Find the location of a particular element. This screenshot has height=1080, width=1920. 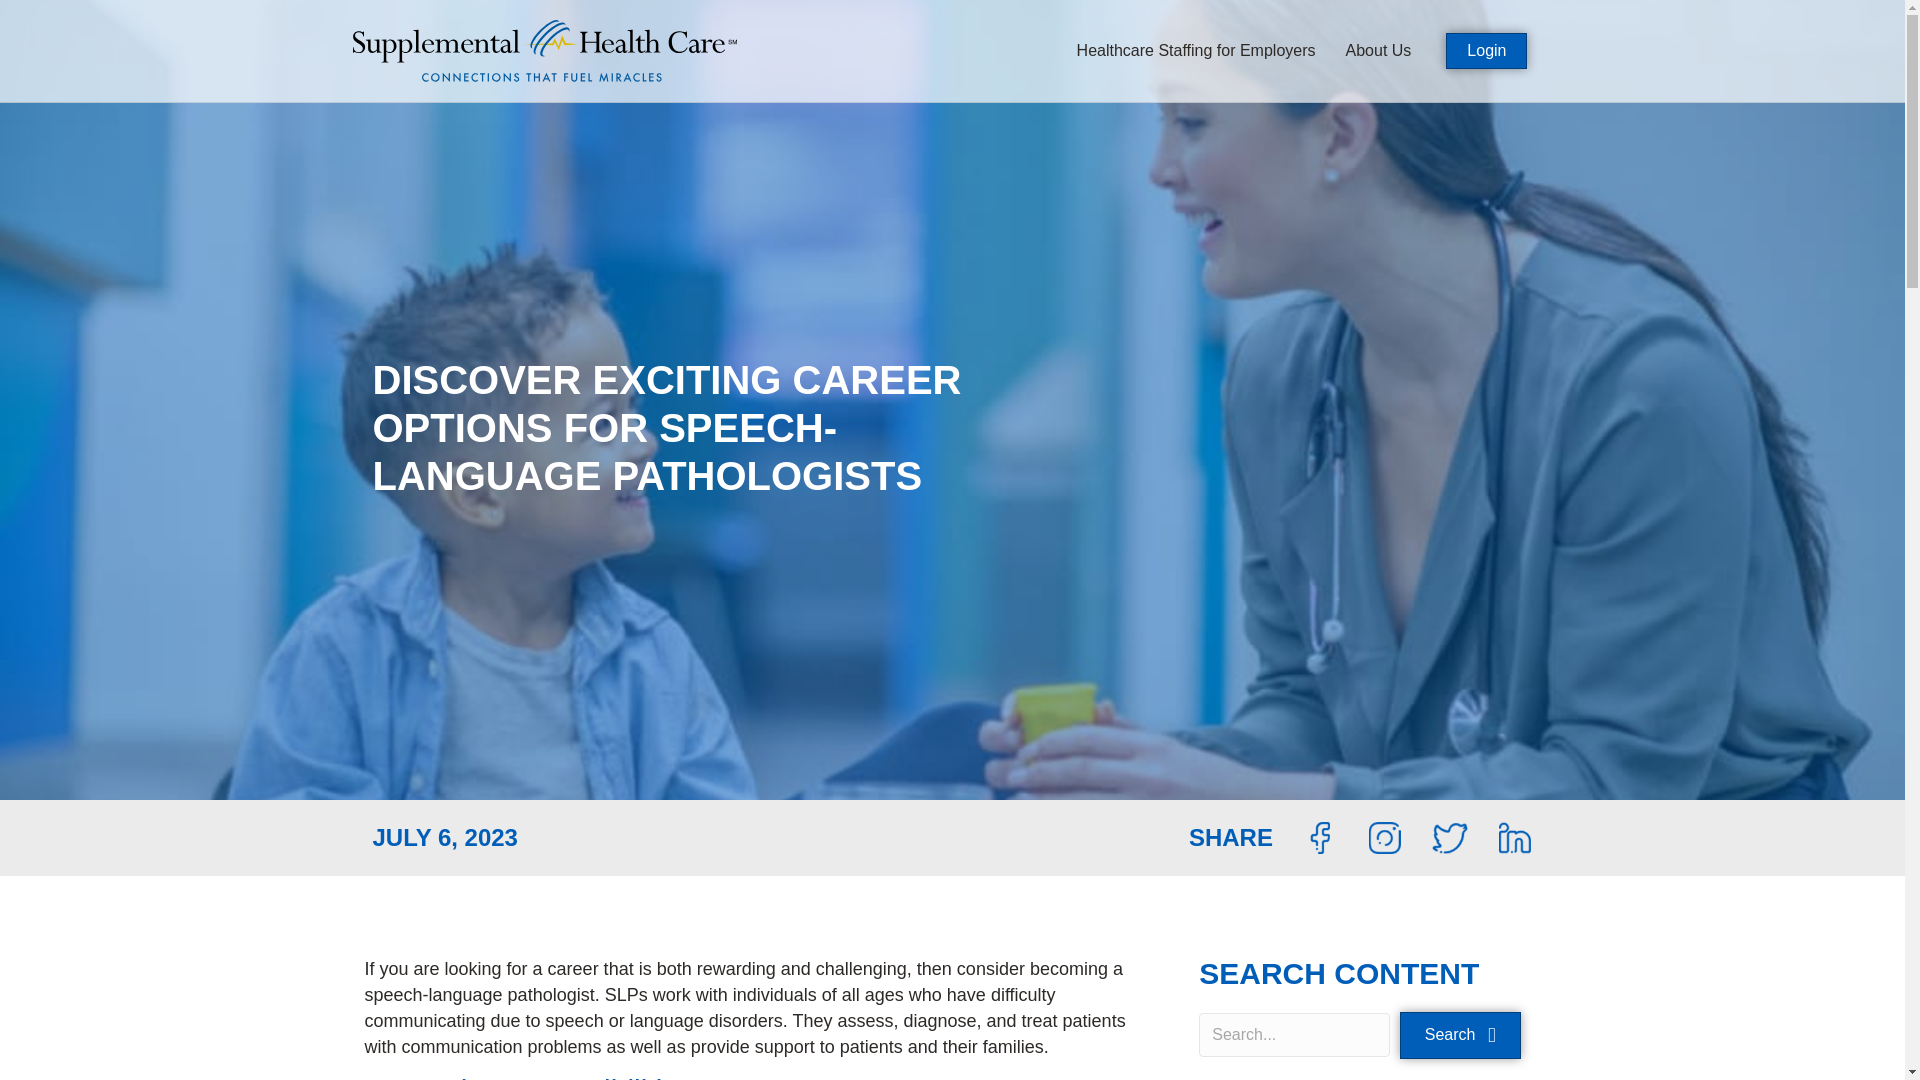

Login is located at coordinates (1486, 51).